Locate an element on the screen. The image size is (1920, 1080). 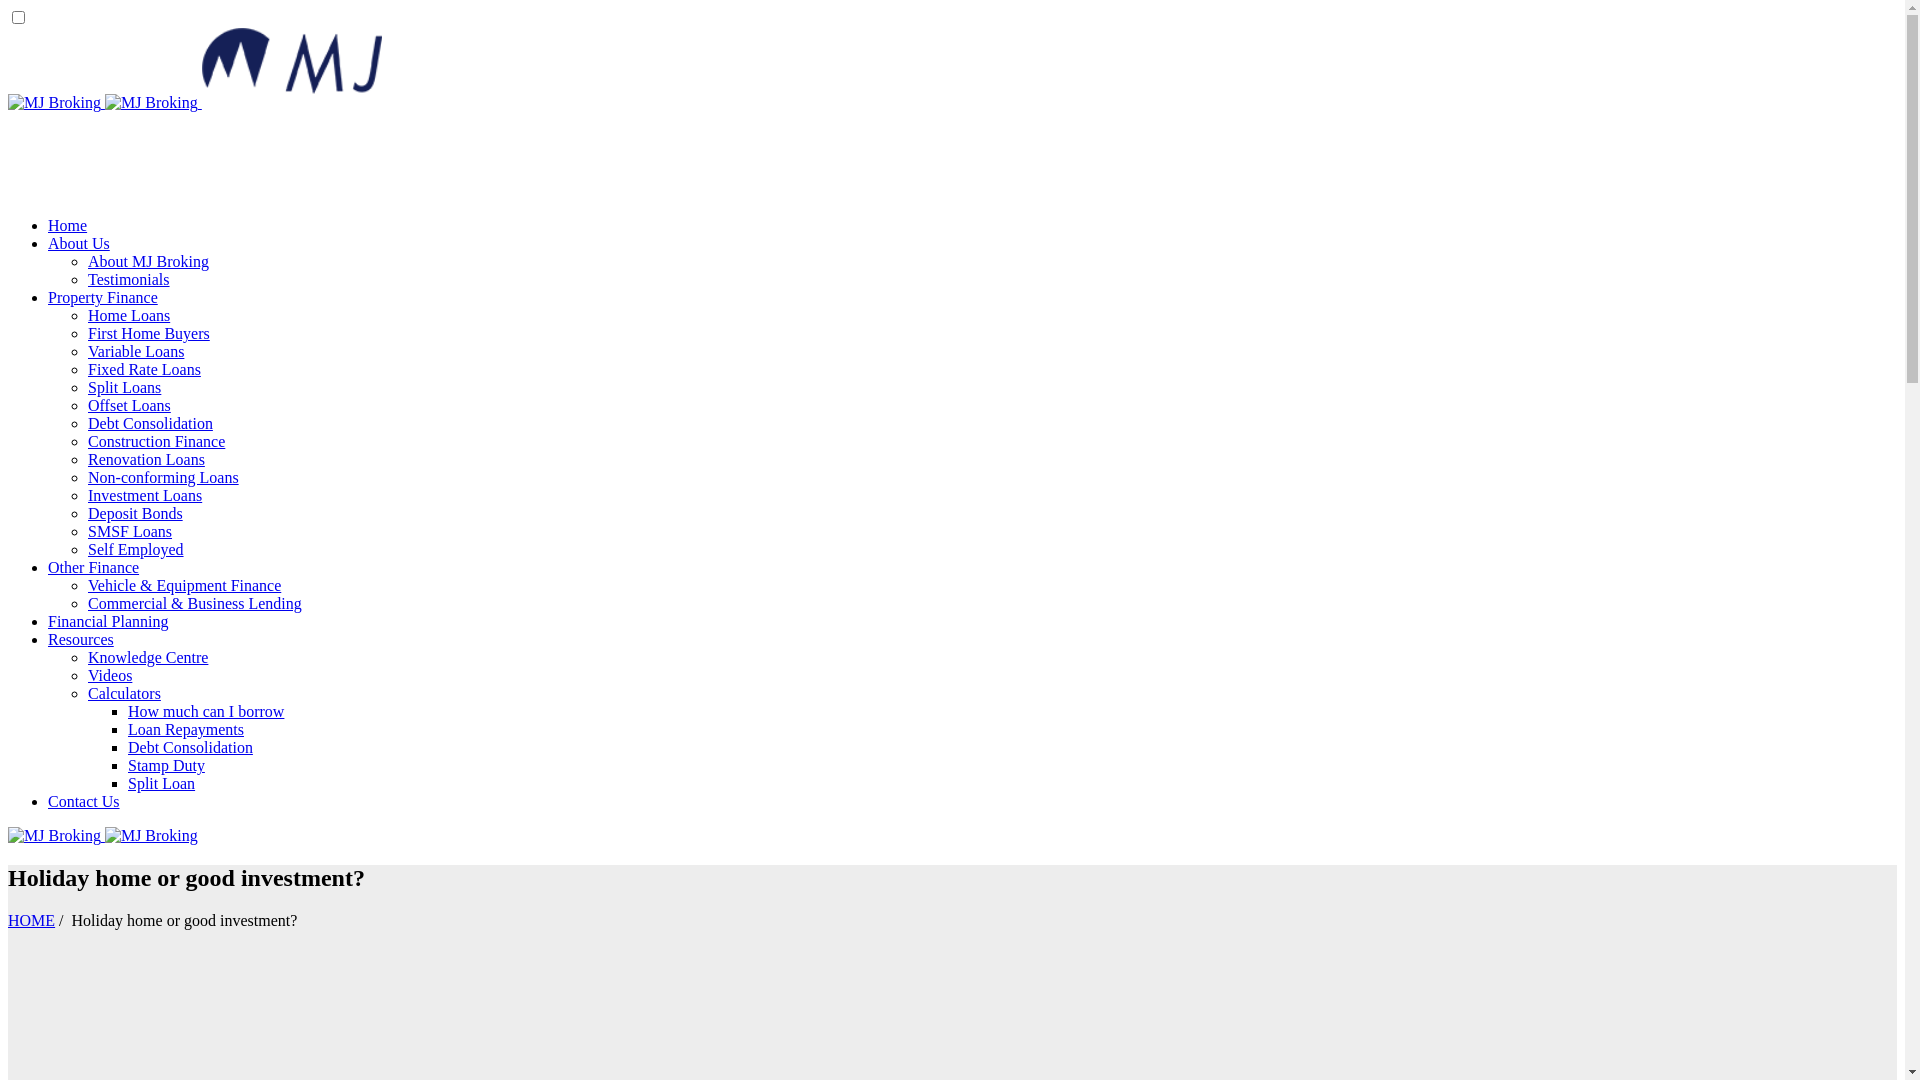
Deposit Bonds is located at coordinates (136, 514).